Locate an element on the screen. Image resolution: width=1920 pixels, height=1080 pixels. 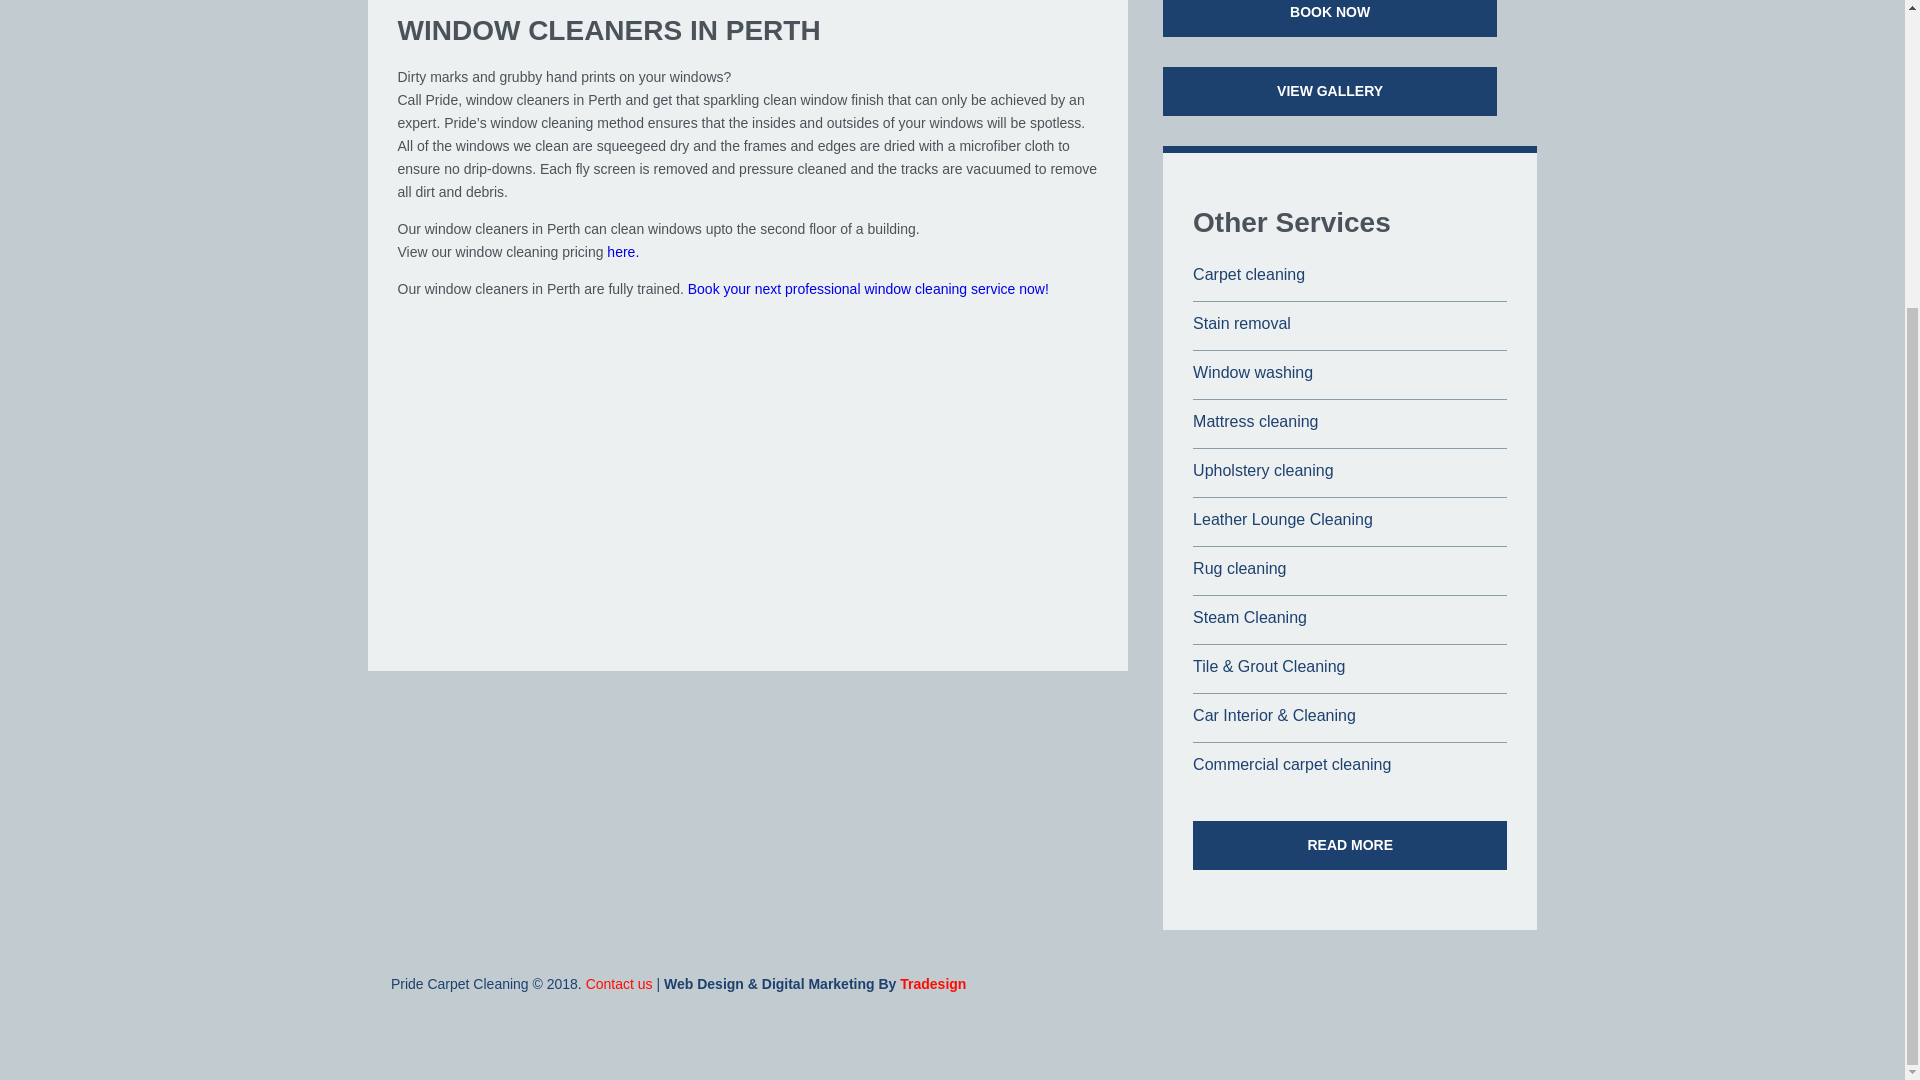
Book your next professional window cleaning service now! is located at coordinates (868, 288).